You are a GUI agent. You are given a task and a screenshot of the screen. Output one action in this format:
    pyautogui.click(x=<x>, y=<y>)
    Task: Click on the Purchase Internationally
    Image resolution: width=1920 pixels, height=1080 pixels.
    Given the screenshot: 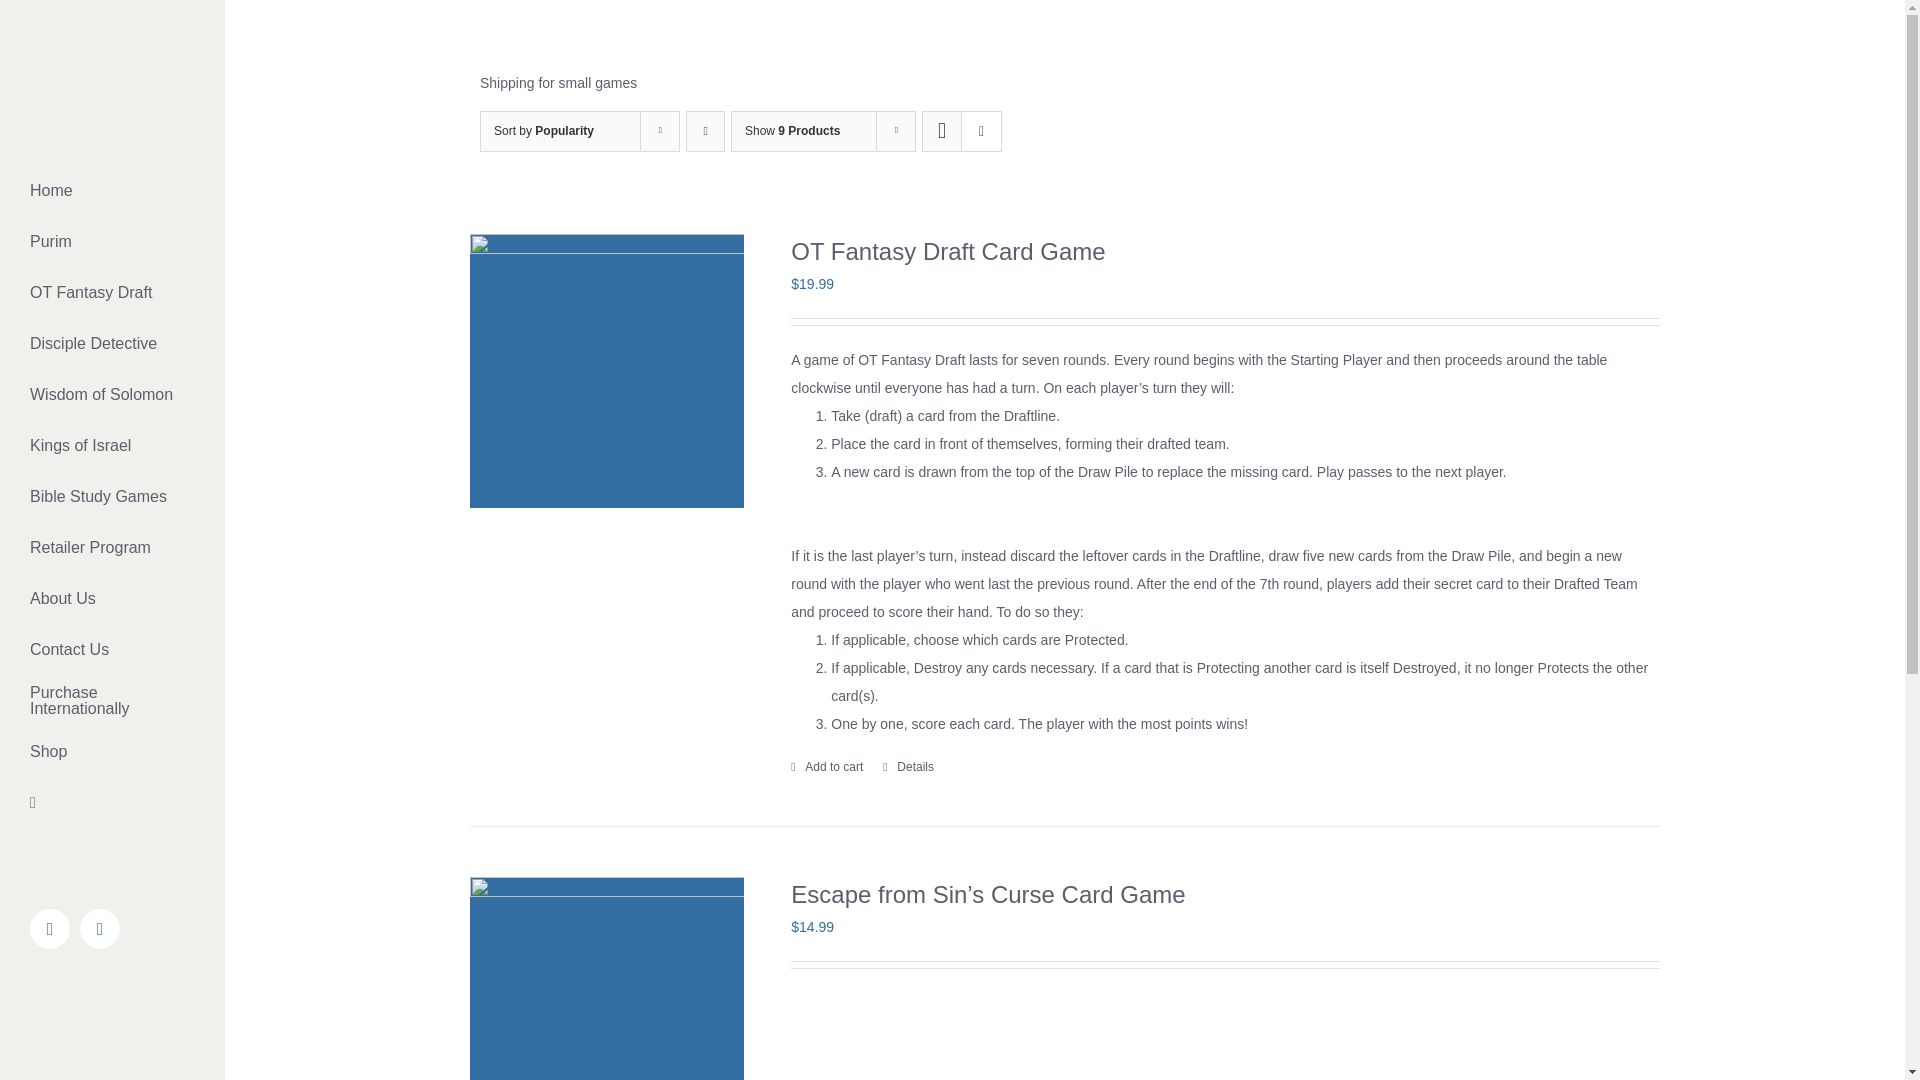 What is the action you would take?
    pyautogui.click(x=112, y=701)
    